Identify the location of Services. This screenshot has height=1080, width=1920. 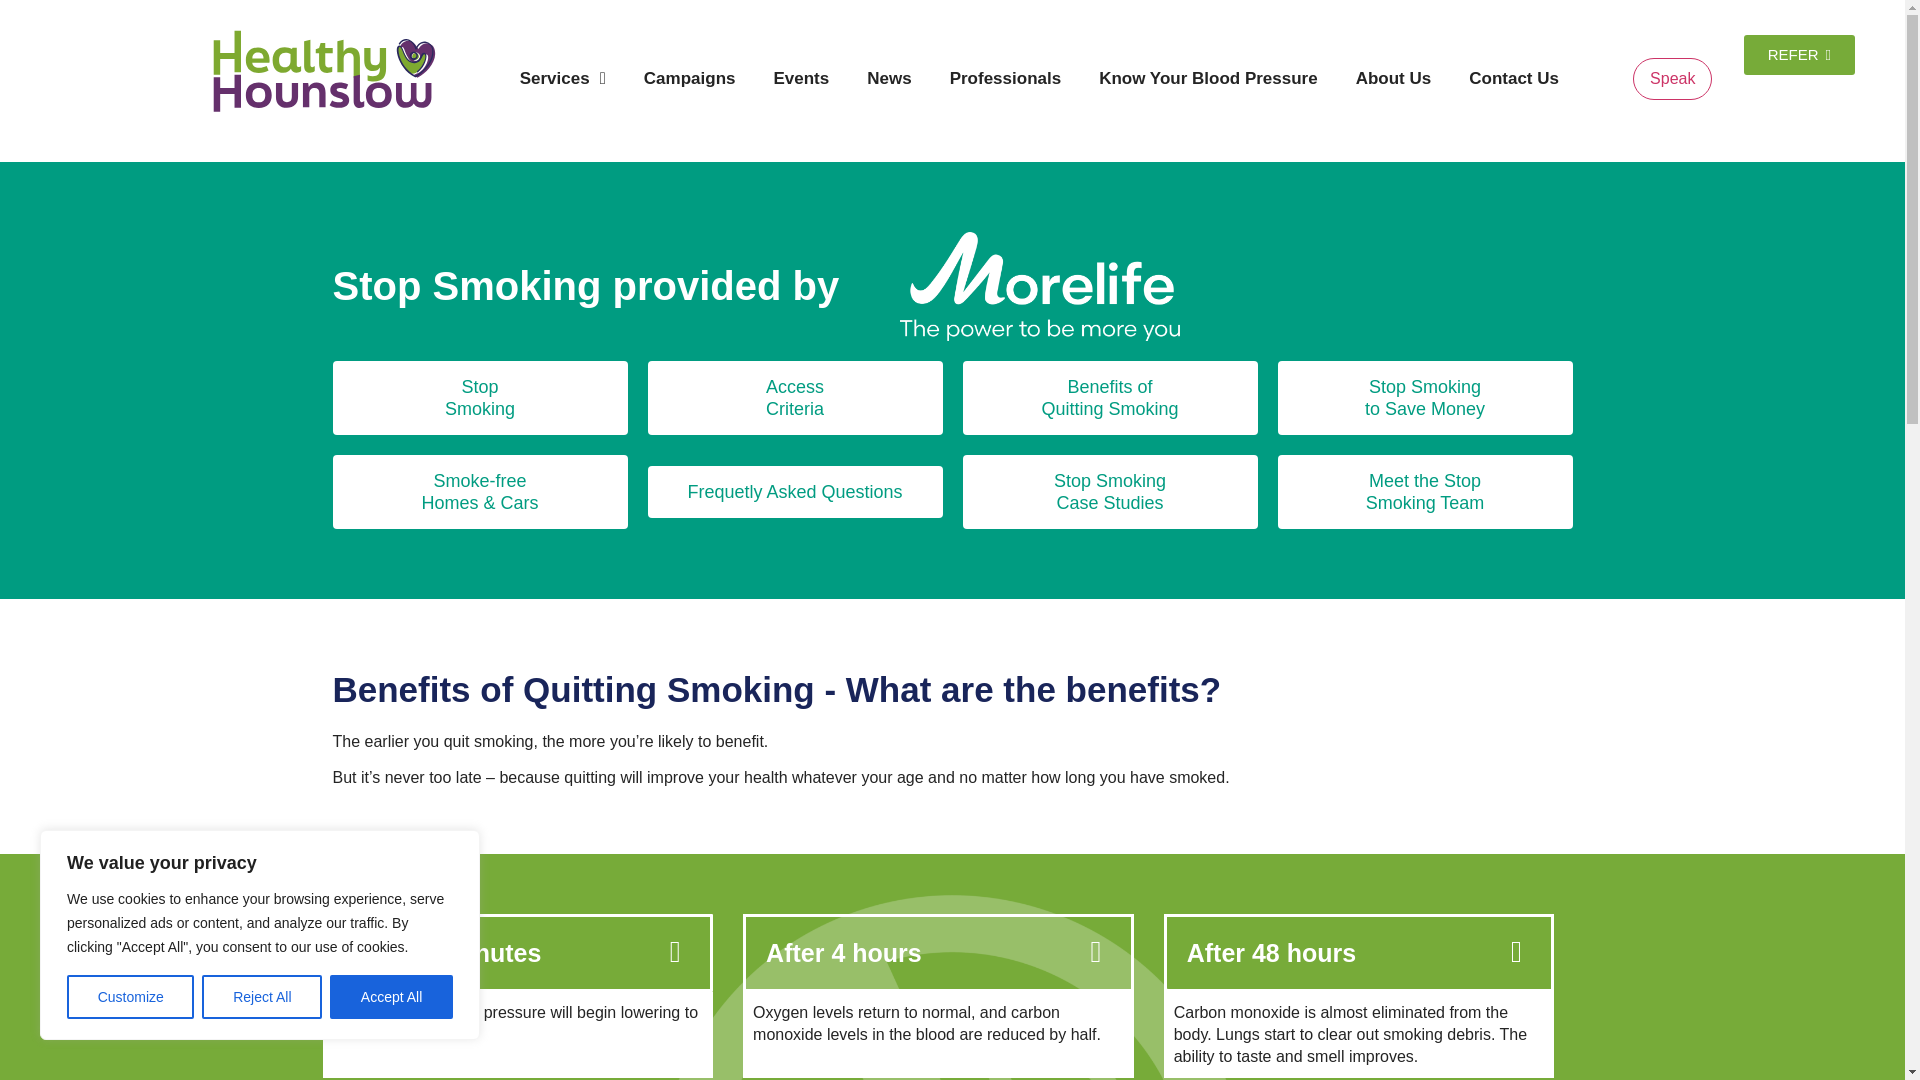
(563, 78).